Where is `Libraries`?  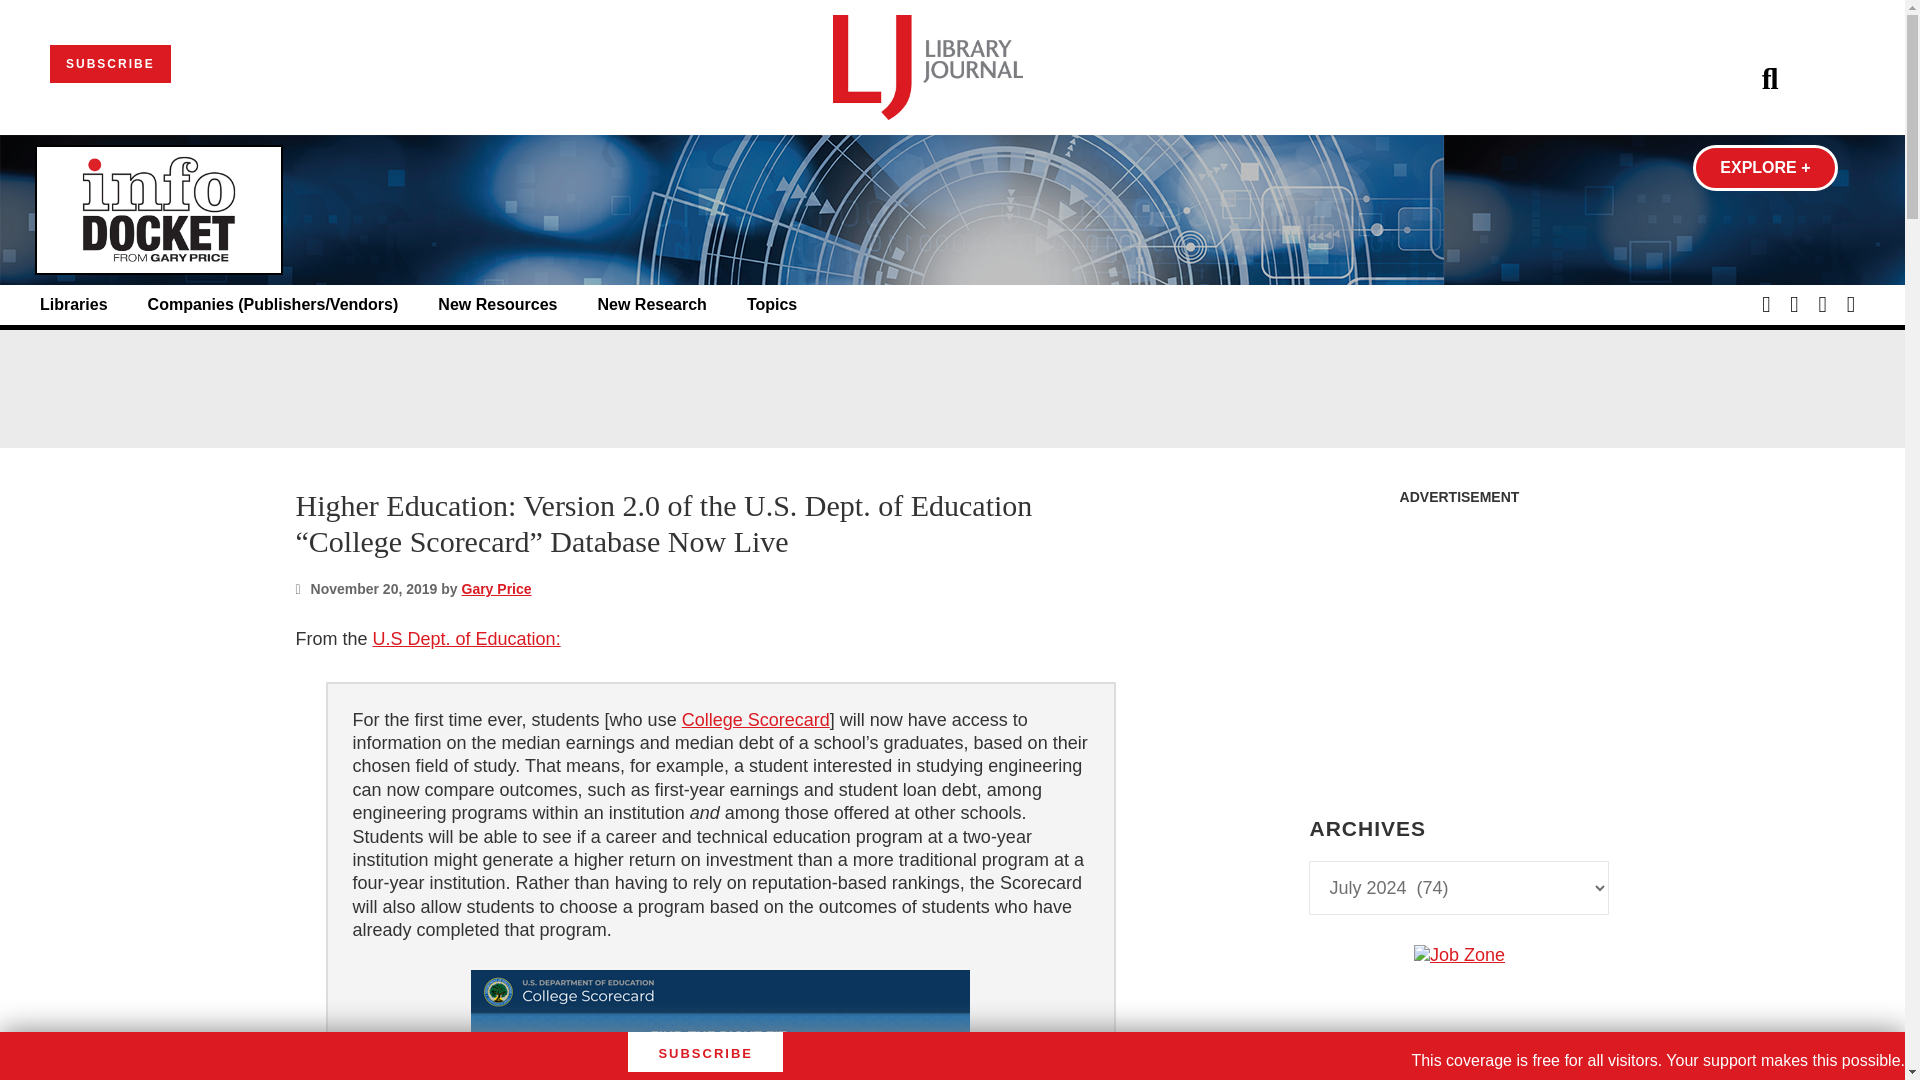
Libraries is located at coordinates (74, 305).